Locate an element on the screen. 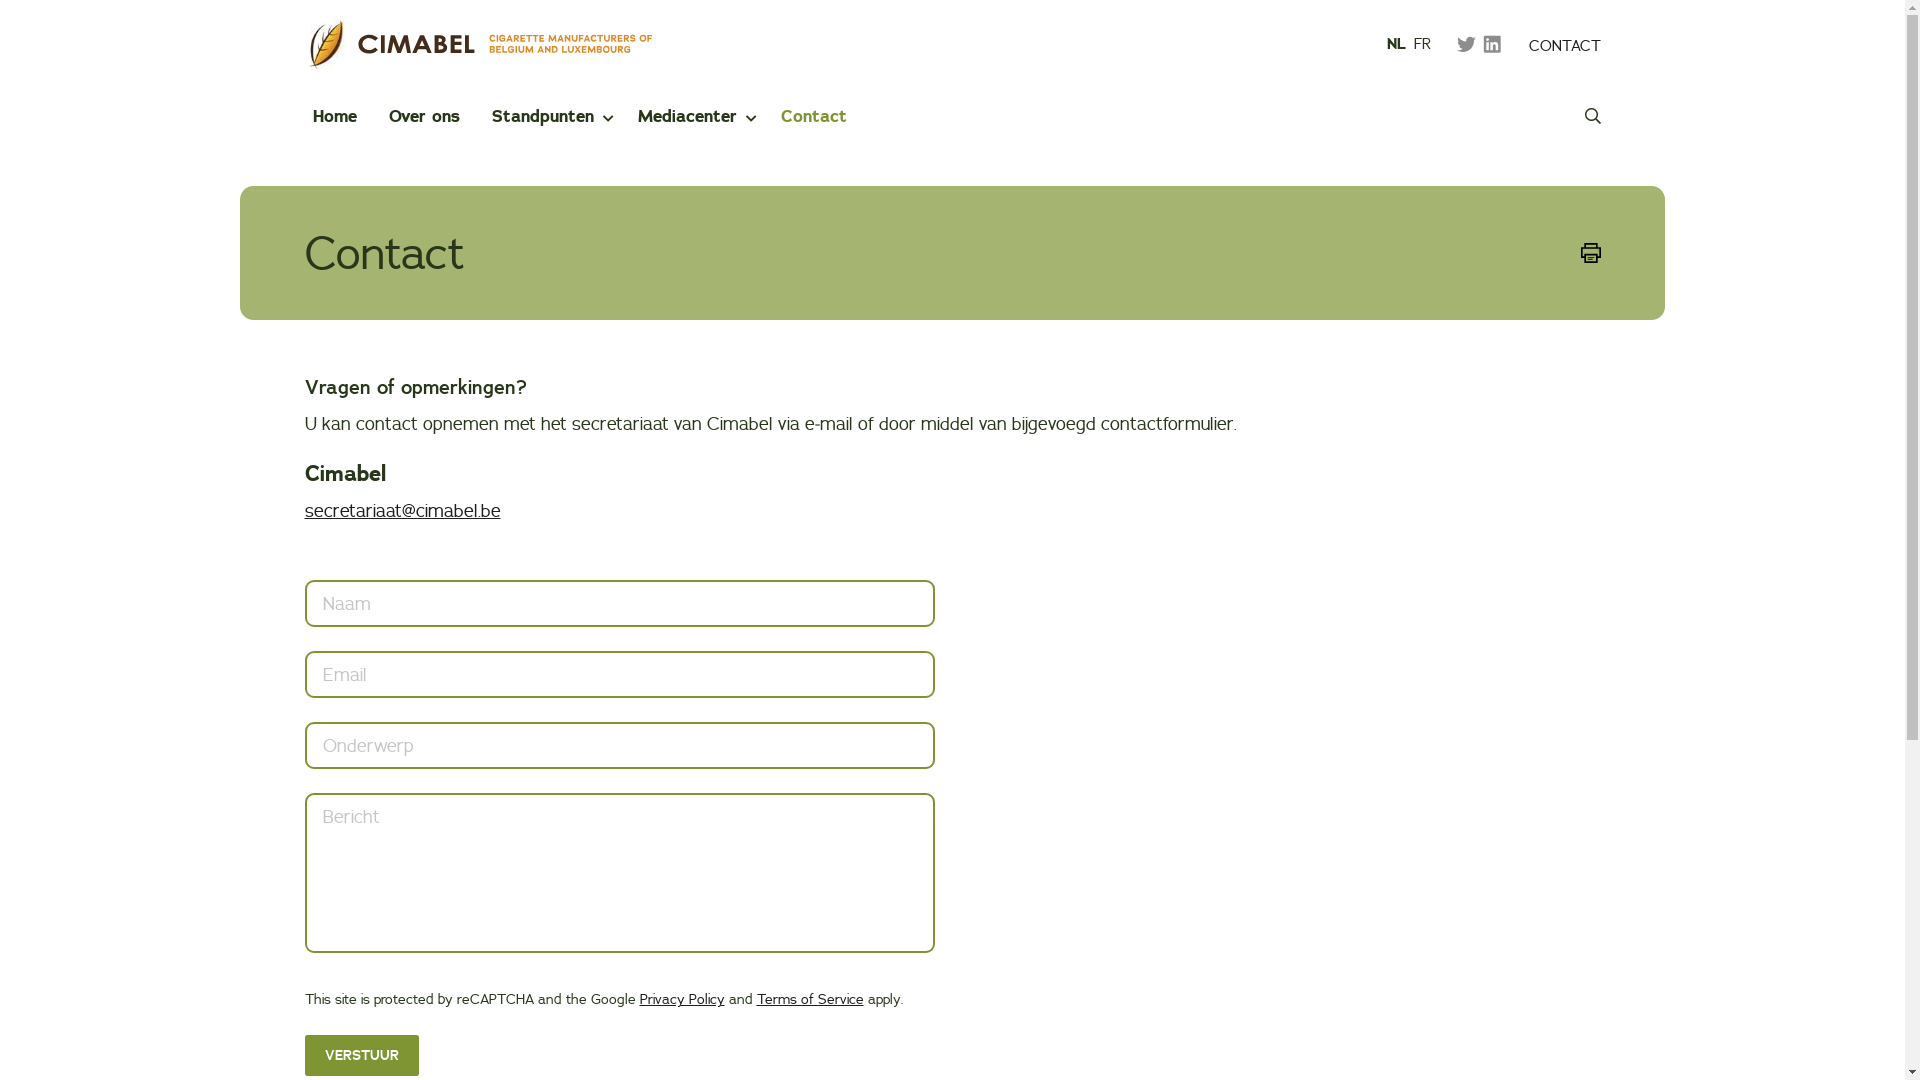  Standpunten is located at coordinates (539, 116).